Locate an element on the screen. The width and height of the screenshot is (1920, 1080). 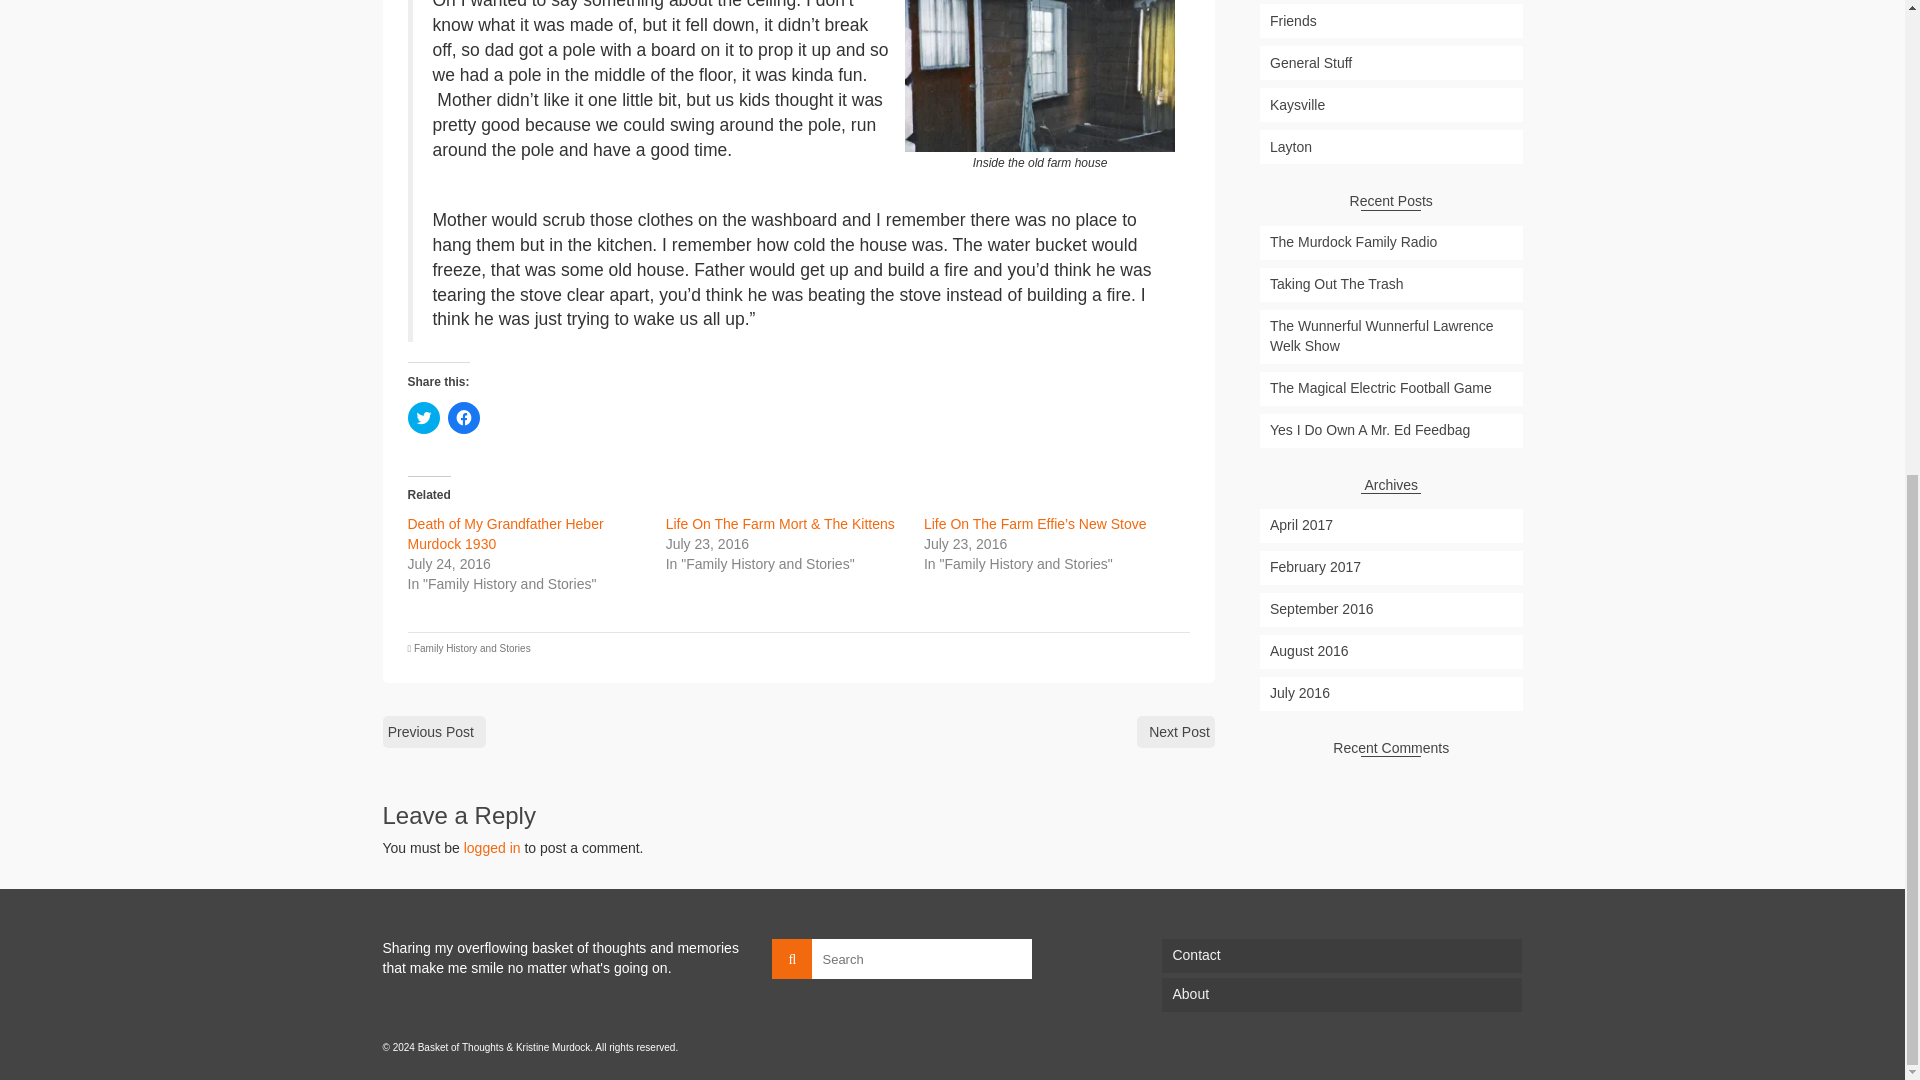
The Murdock Family Radio is located at coordinates (1390, 242).